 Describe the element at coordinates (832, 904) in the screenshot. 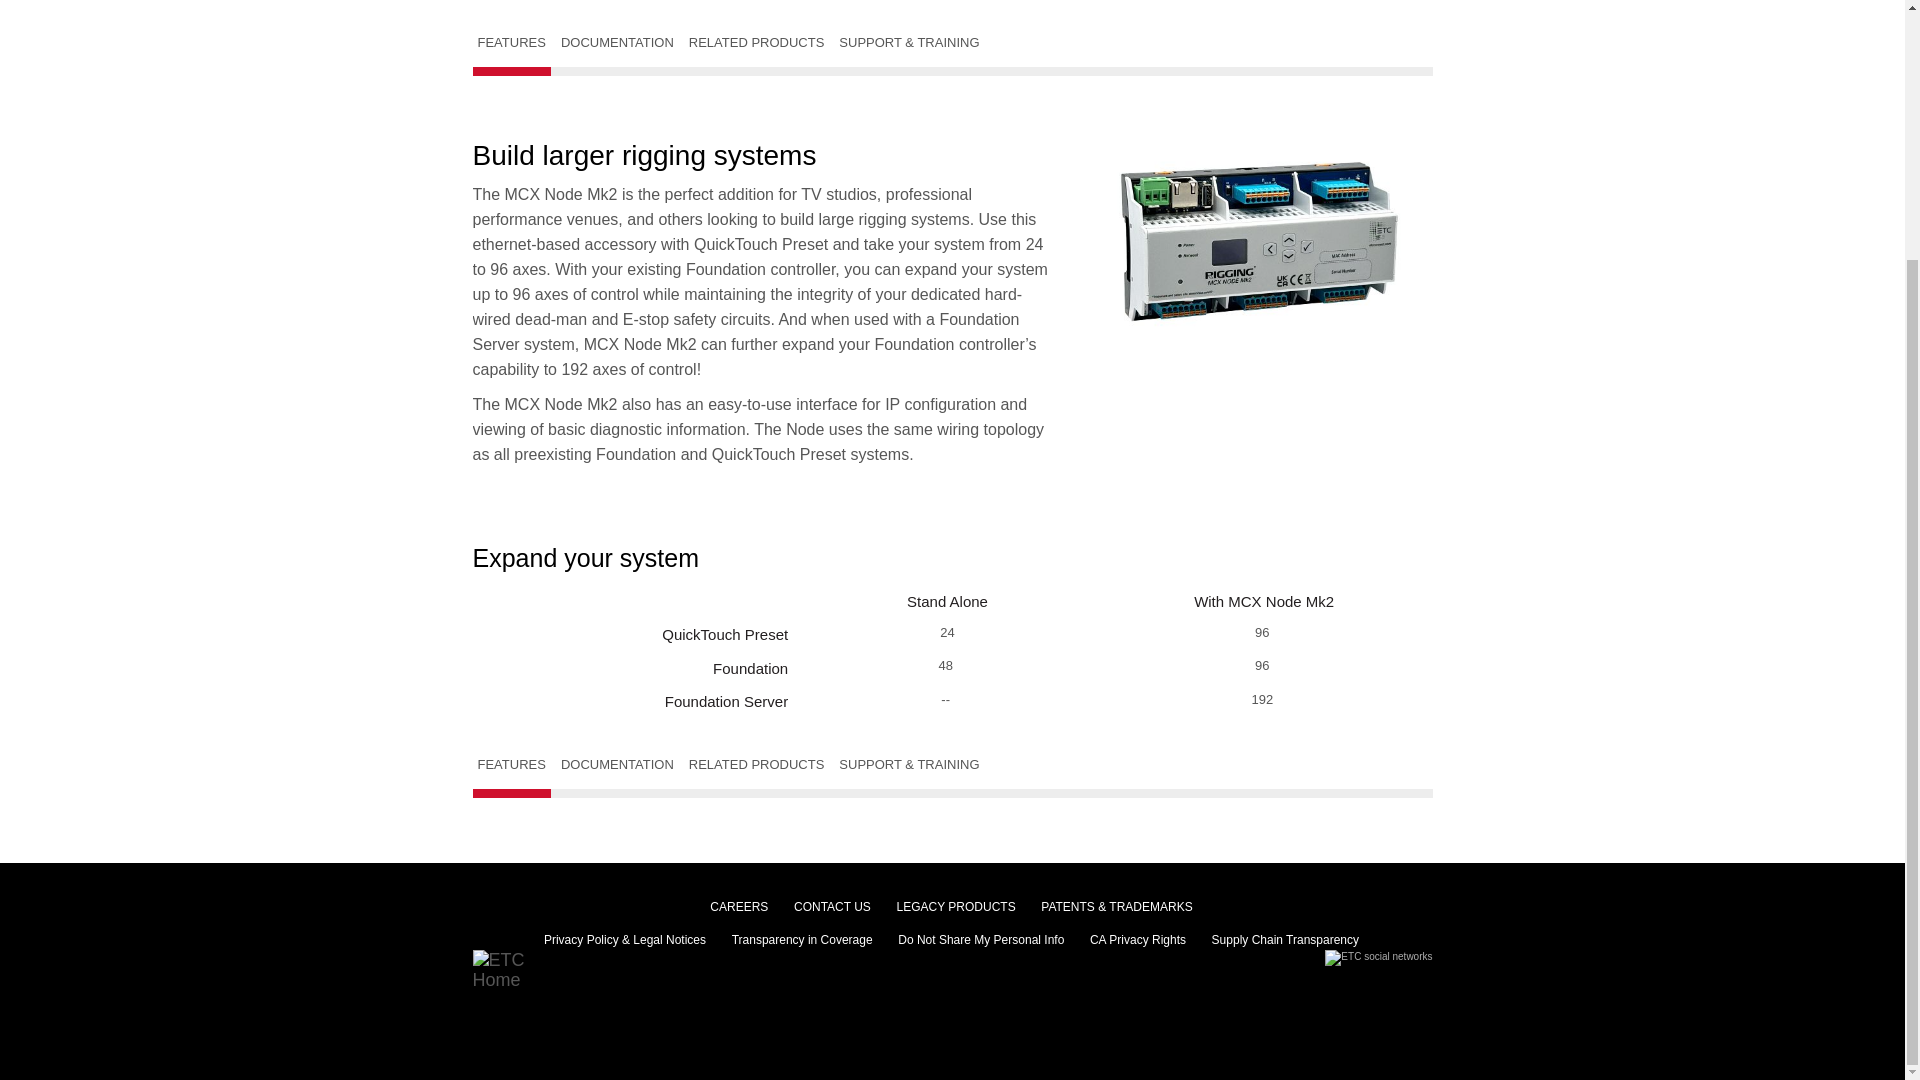

I see `Contact Us` at that location.